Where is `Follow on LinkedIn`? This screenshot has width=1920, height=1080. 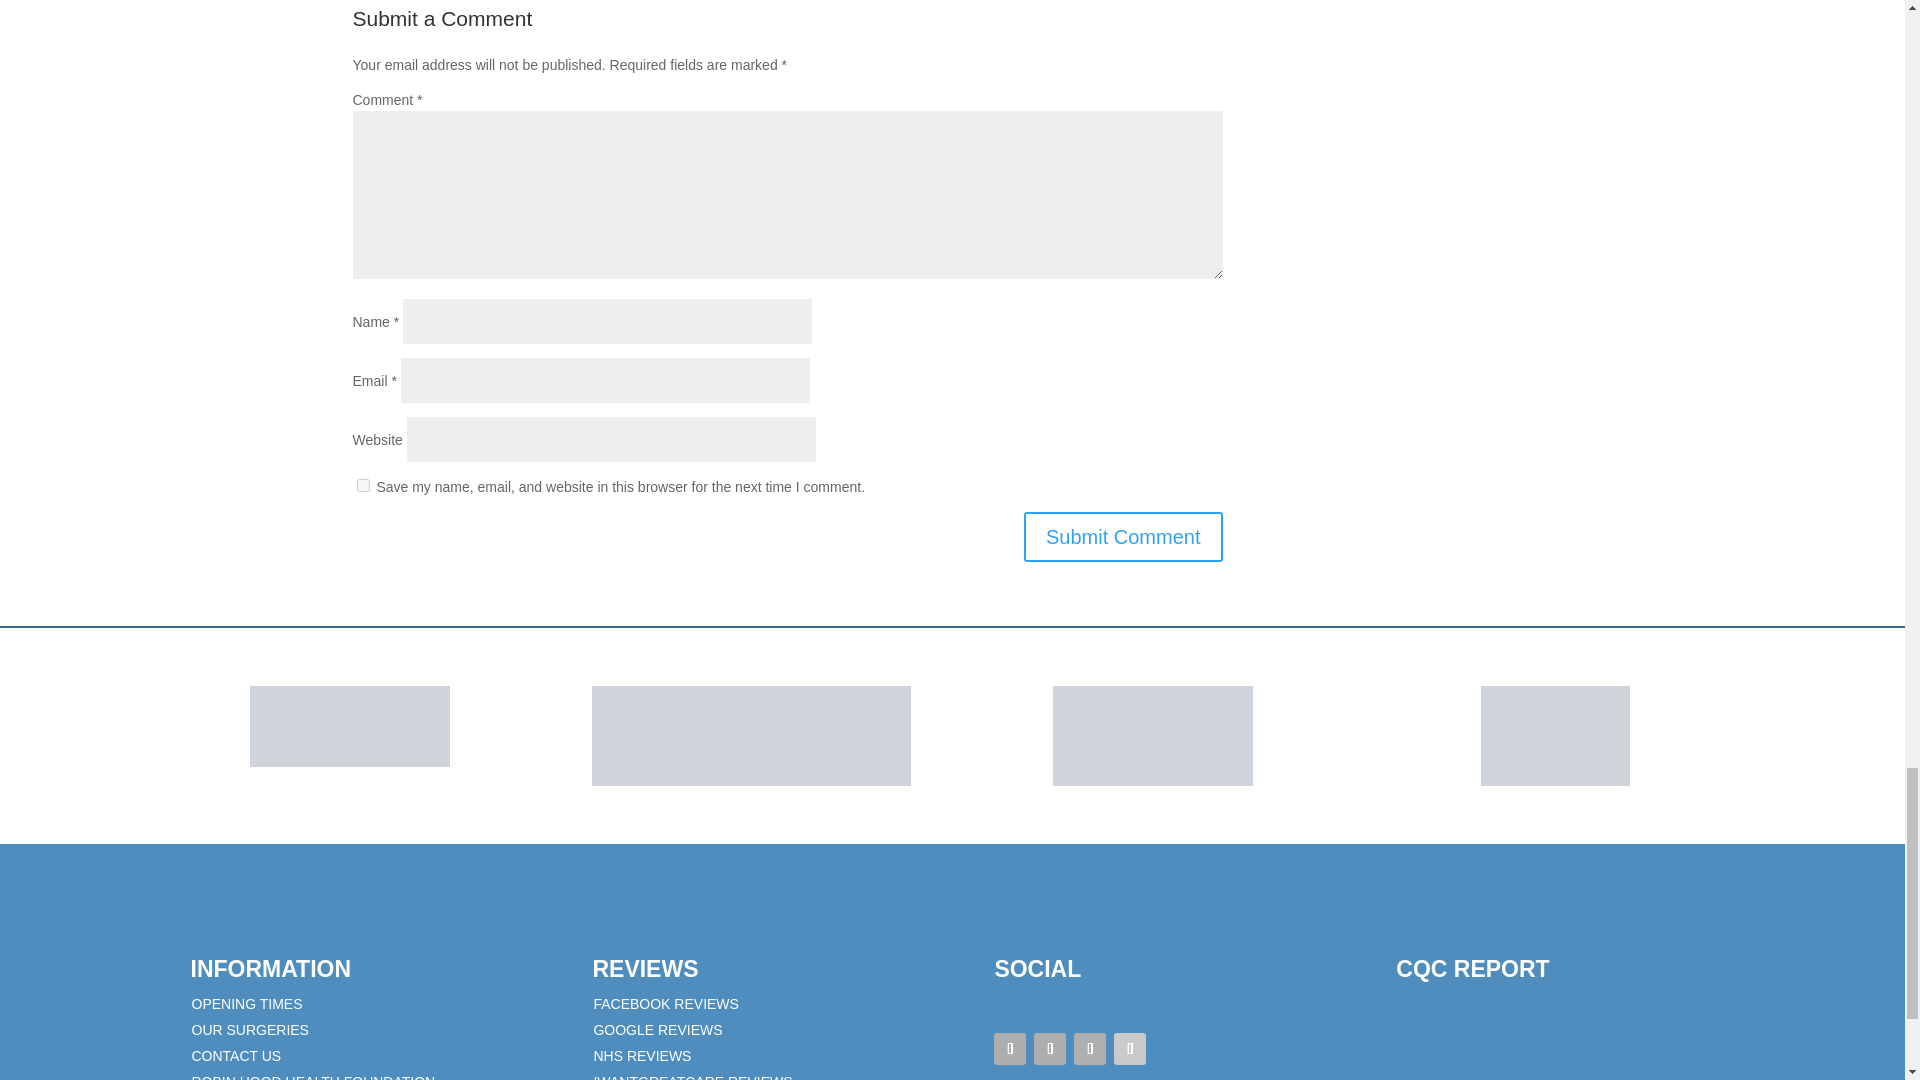
Follow on LinkedIn is located at coordinates (1130, 1048).